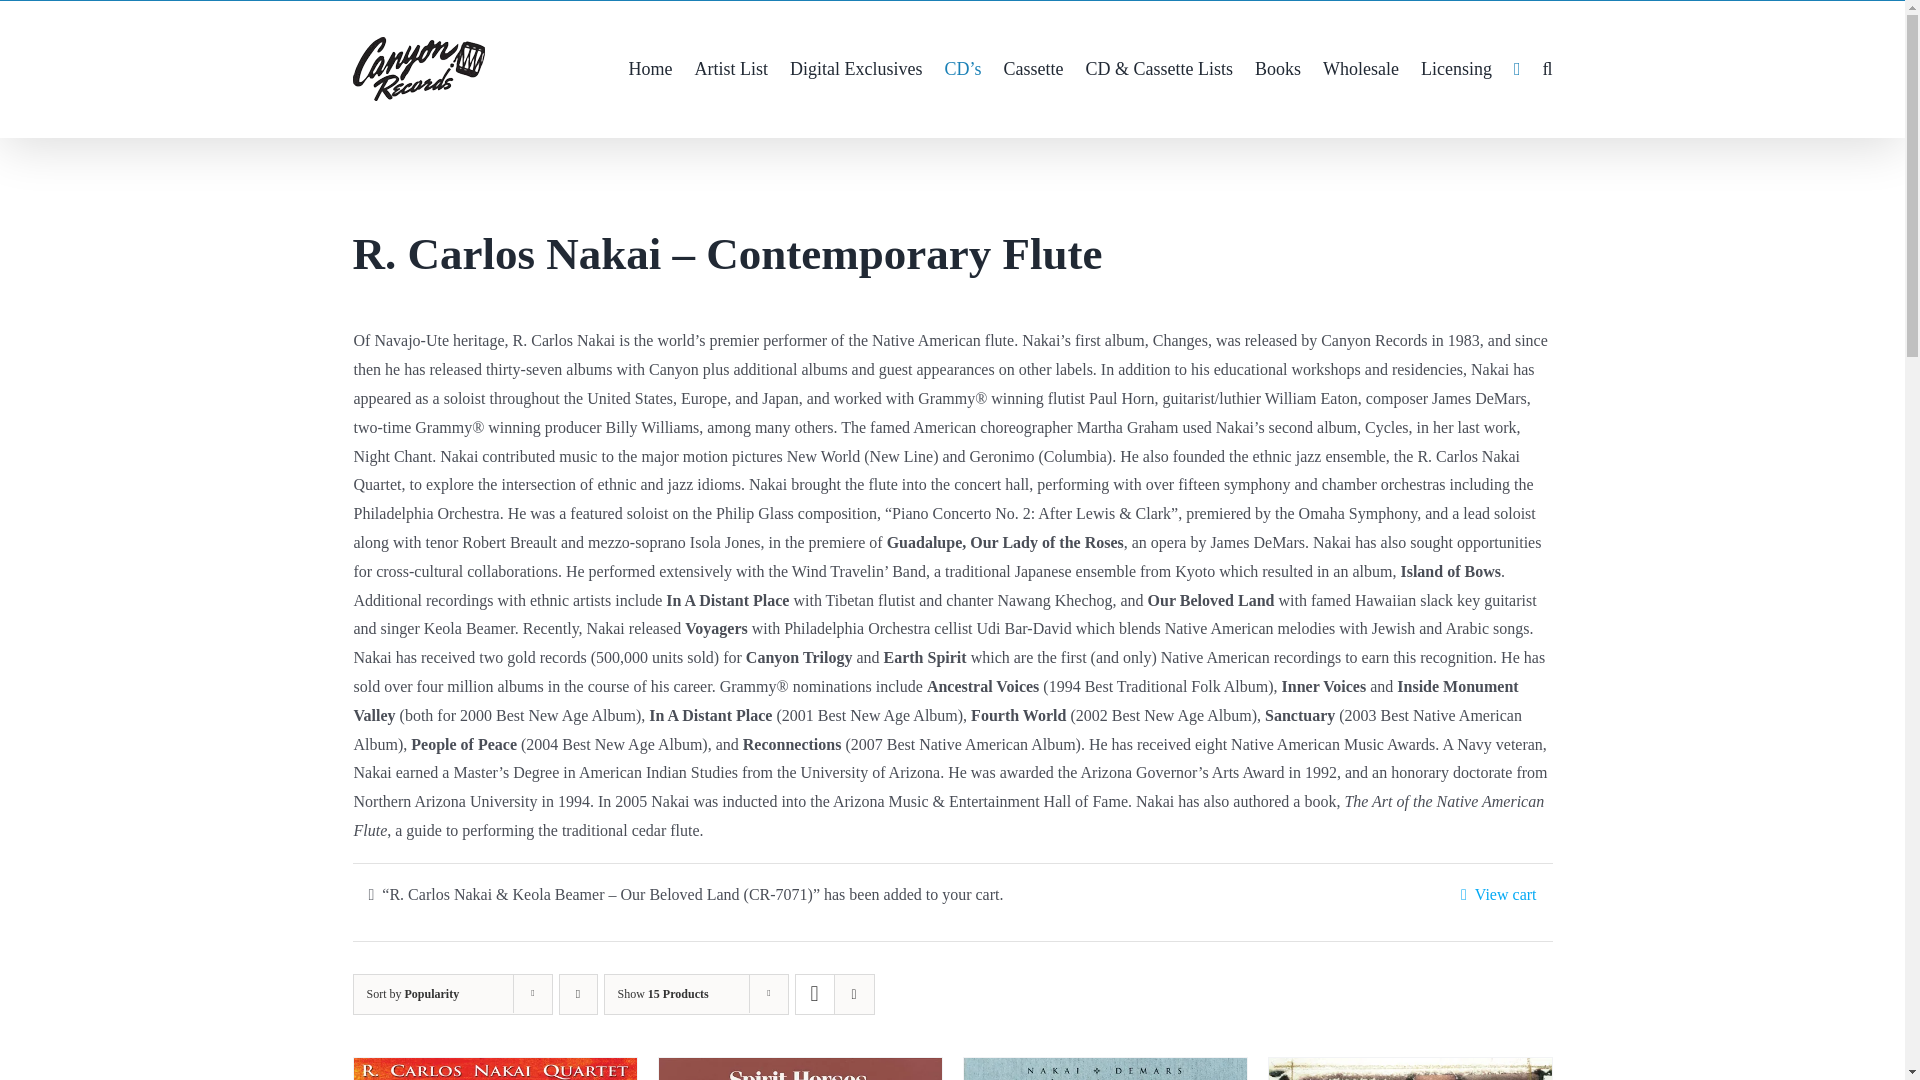 The image size is (1920, 1080). I want to click on Digital Exclusives, so click(855, 69).